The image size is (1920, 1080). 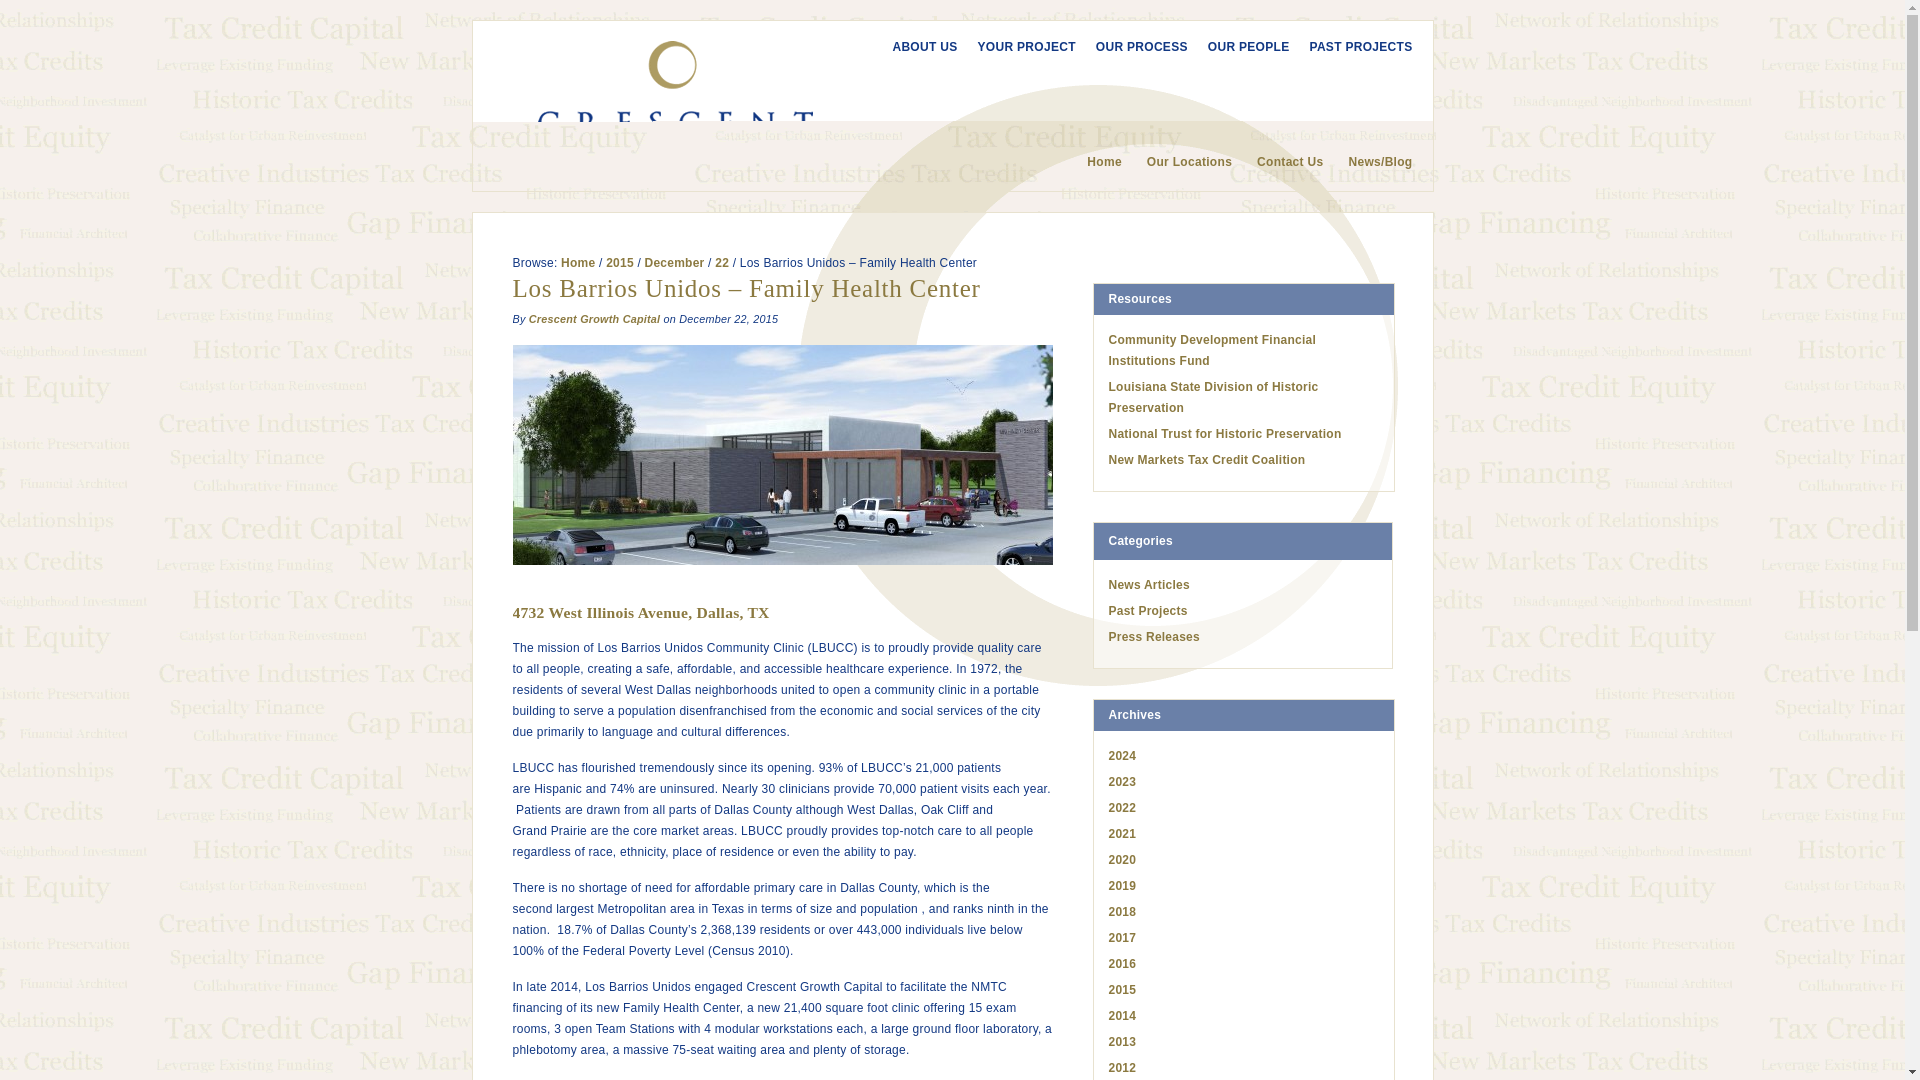 I want to click on Community Development Financial Institutions Fund, so click(x=1211, y=350).